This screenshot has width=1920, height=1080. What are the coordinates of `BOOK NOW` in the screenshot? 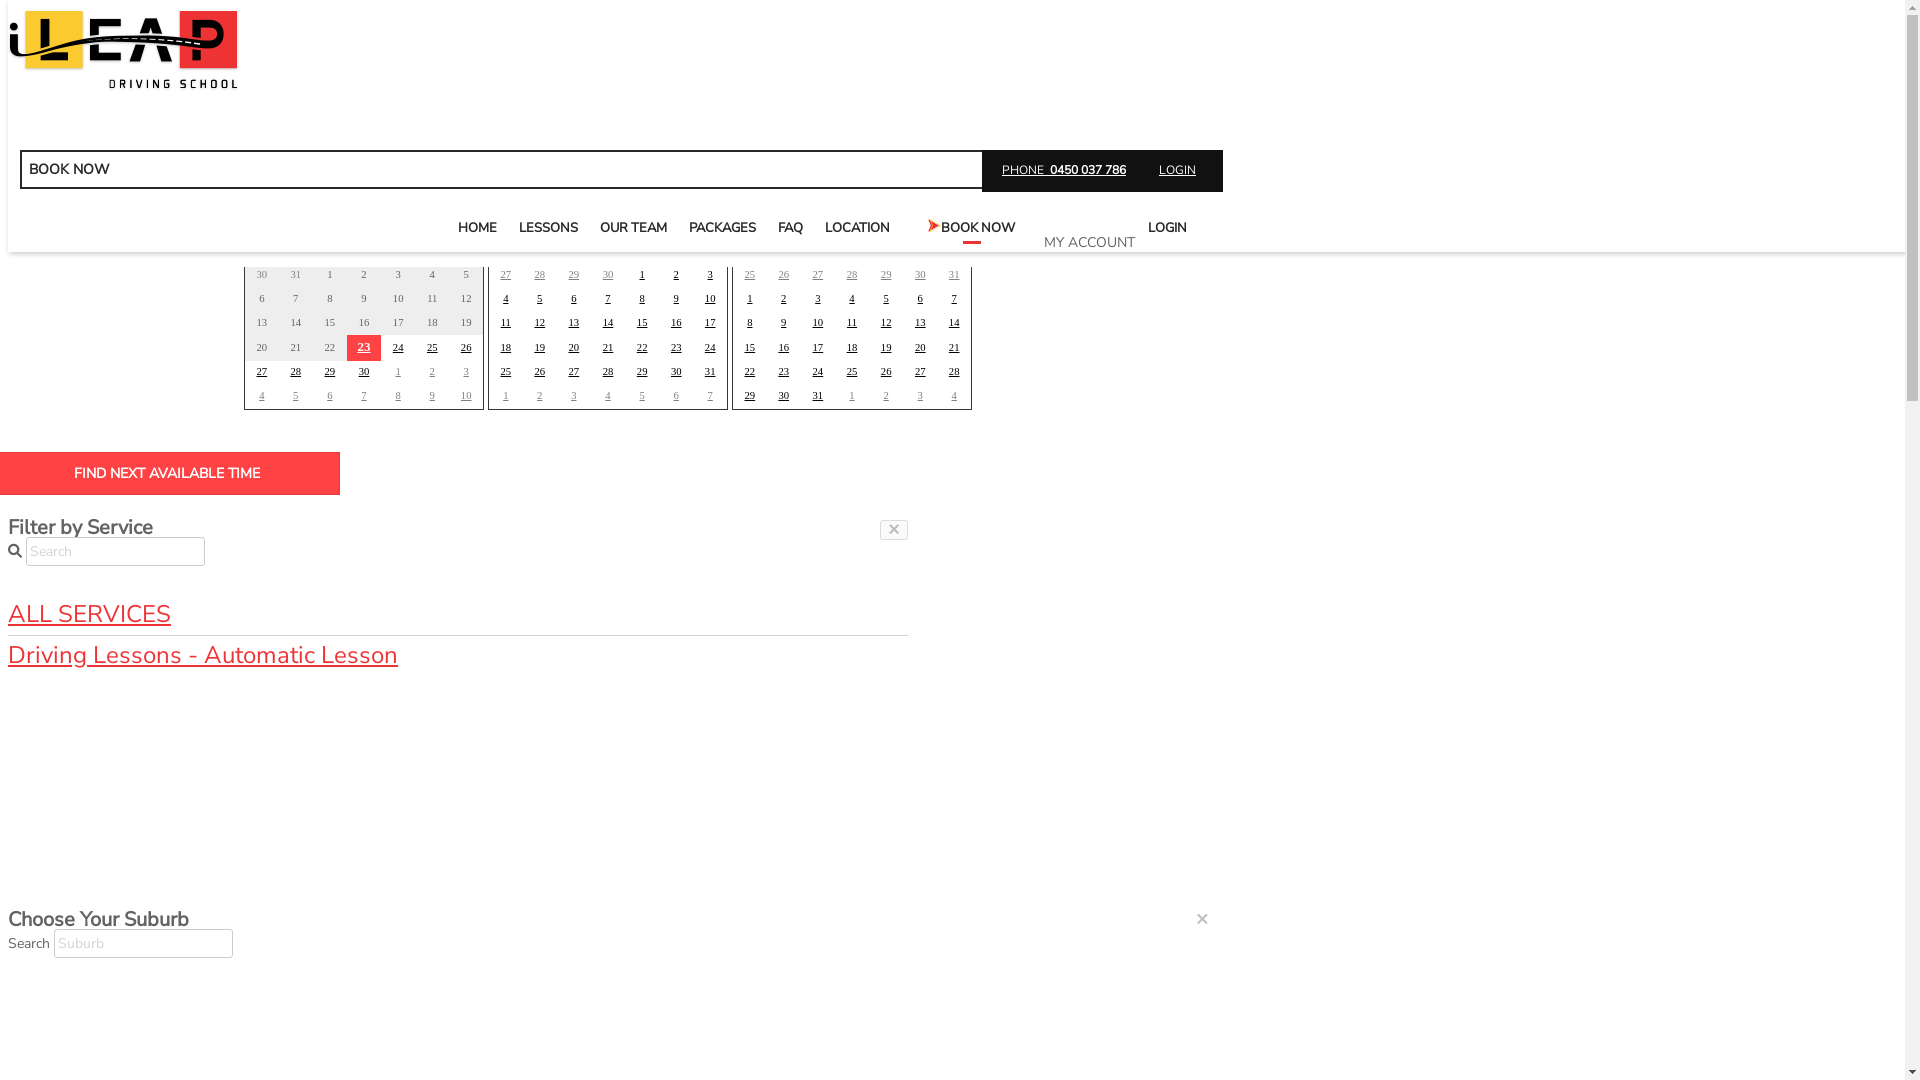 It's located at (611, 170).